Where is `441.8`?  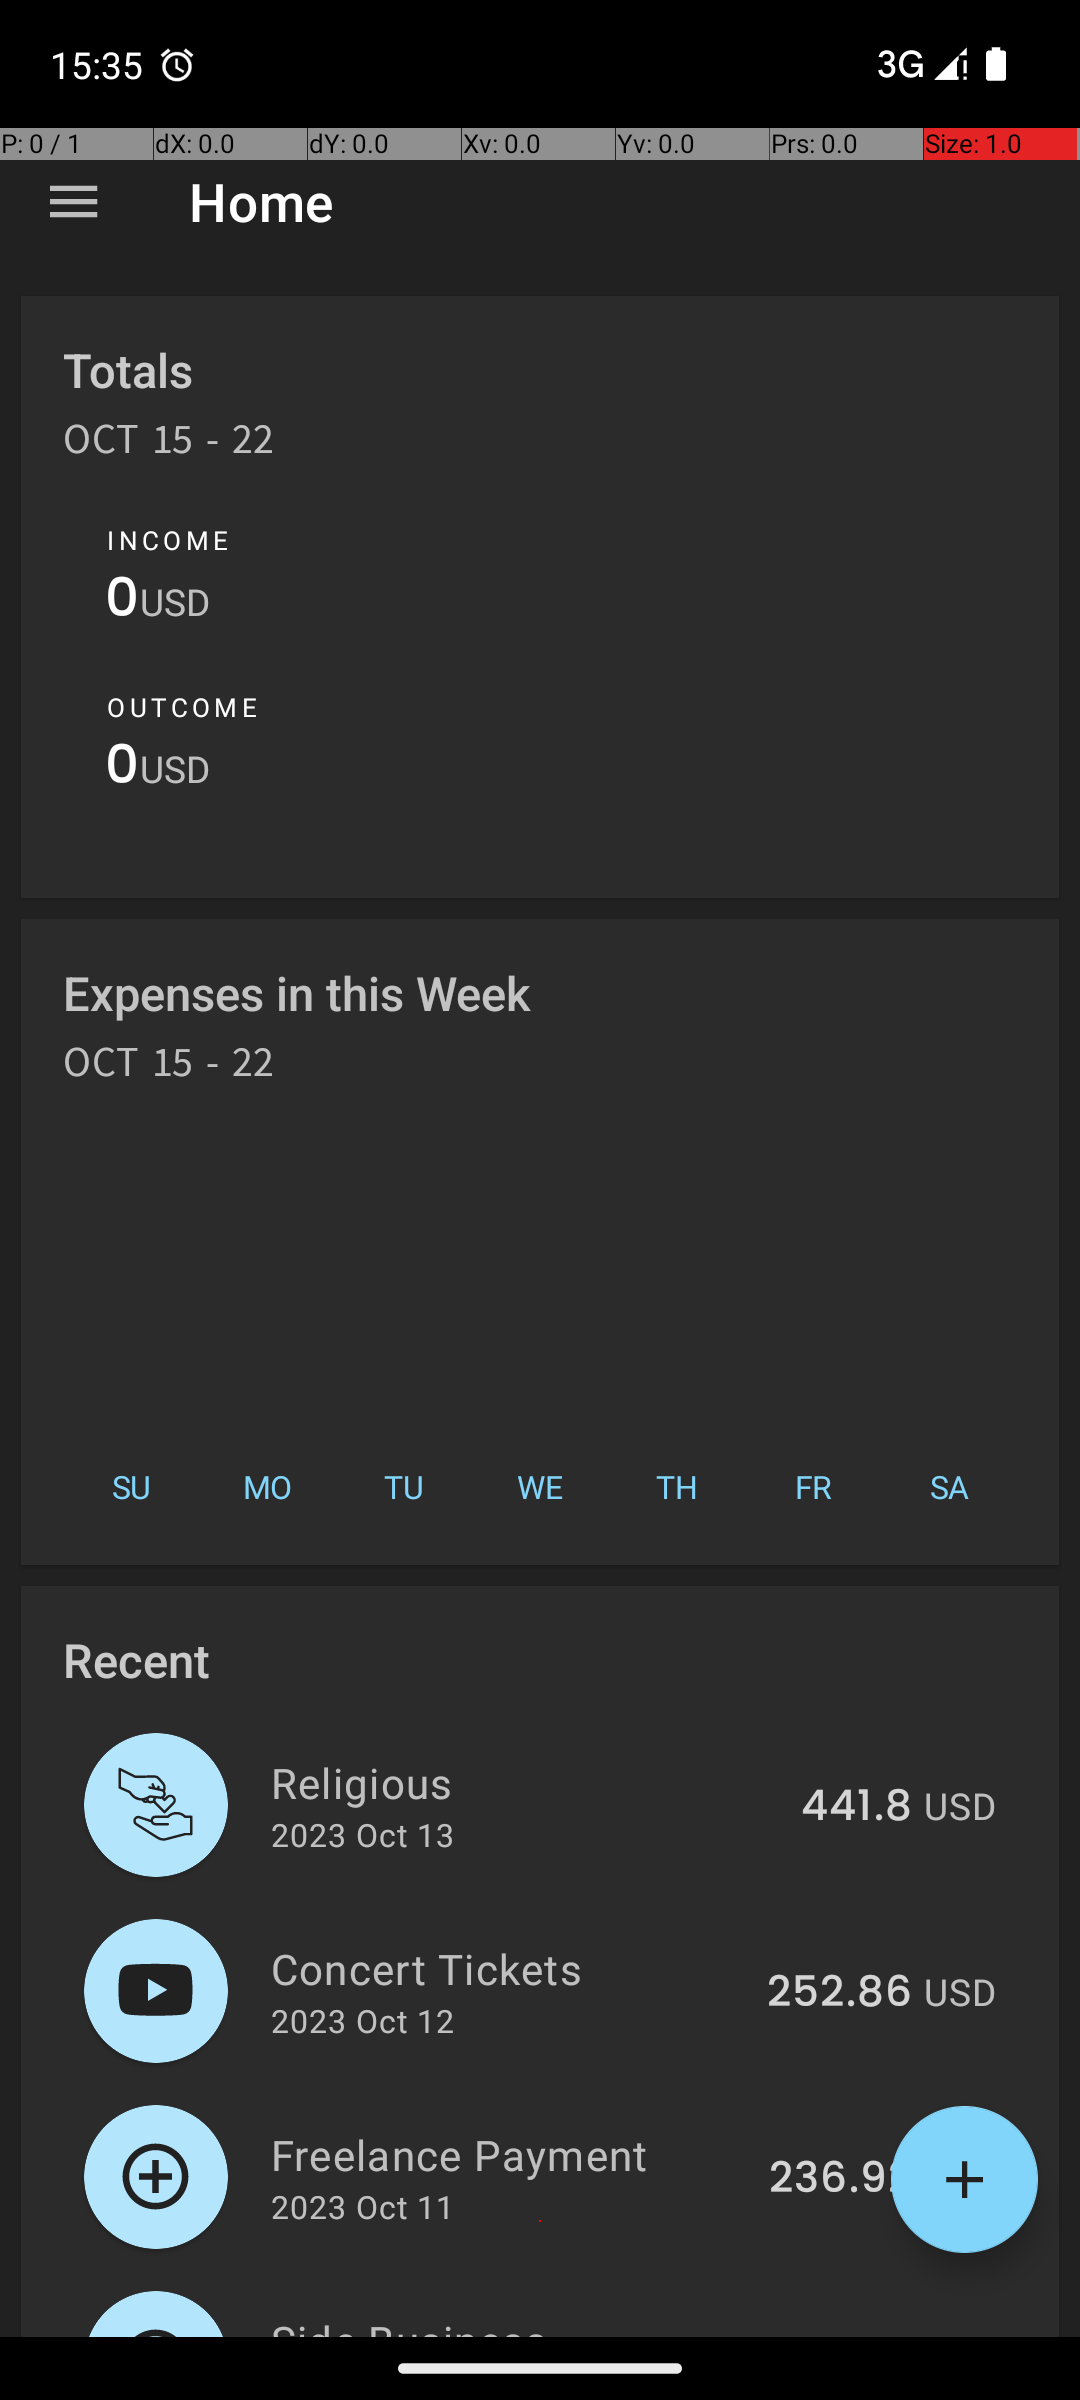 441.8 is located at coordinates (856, 1807).